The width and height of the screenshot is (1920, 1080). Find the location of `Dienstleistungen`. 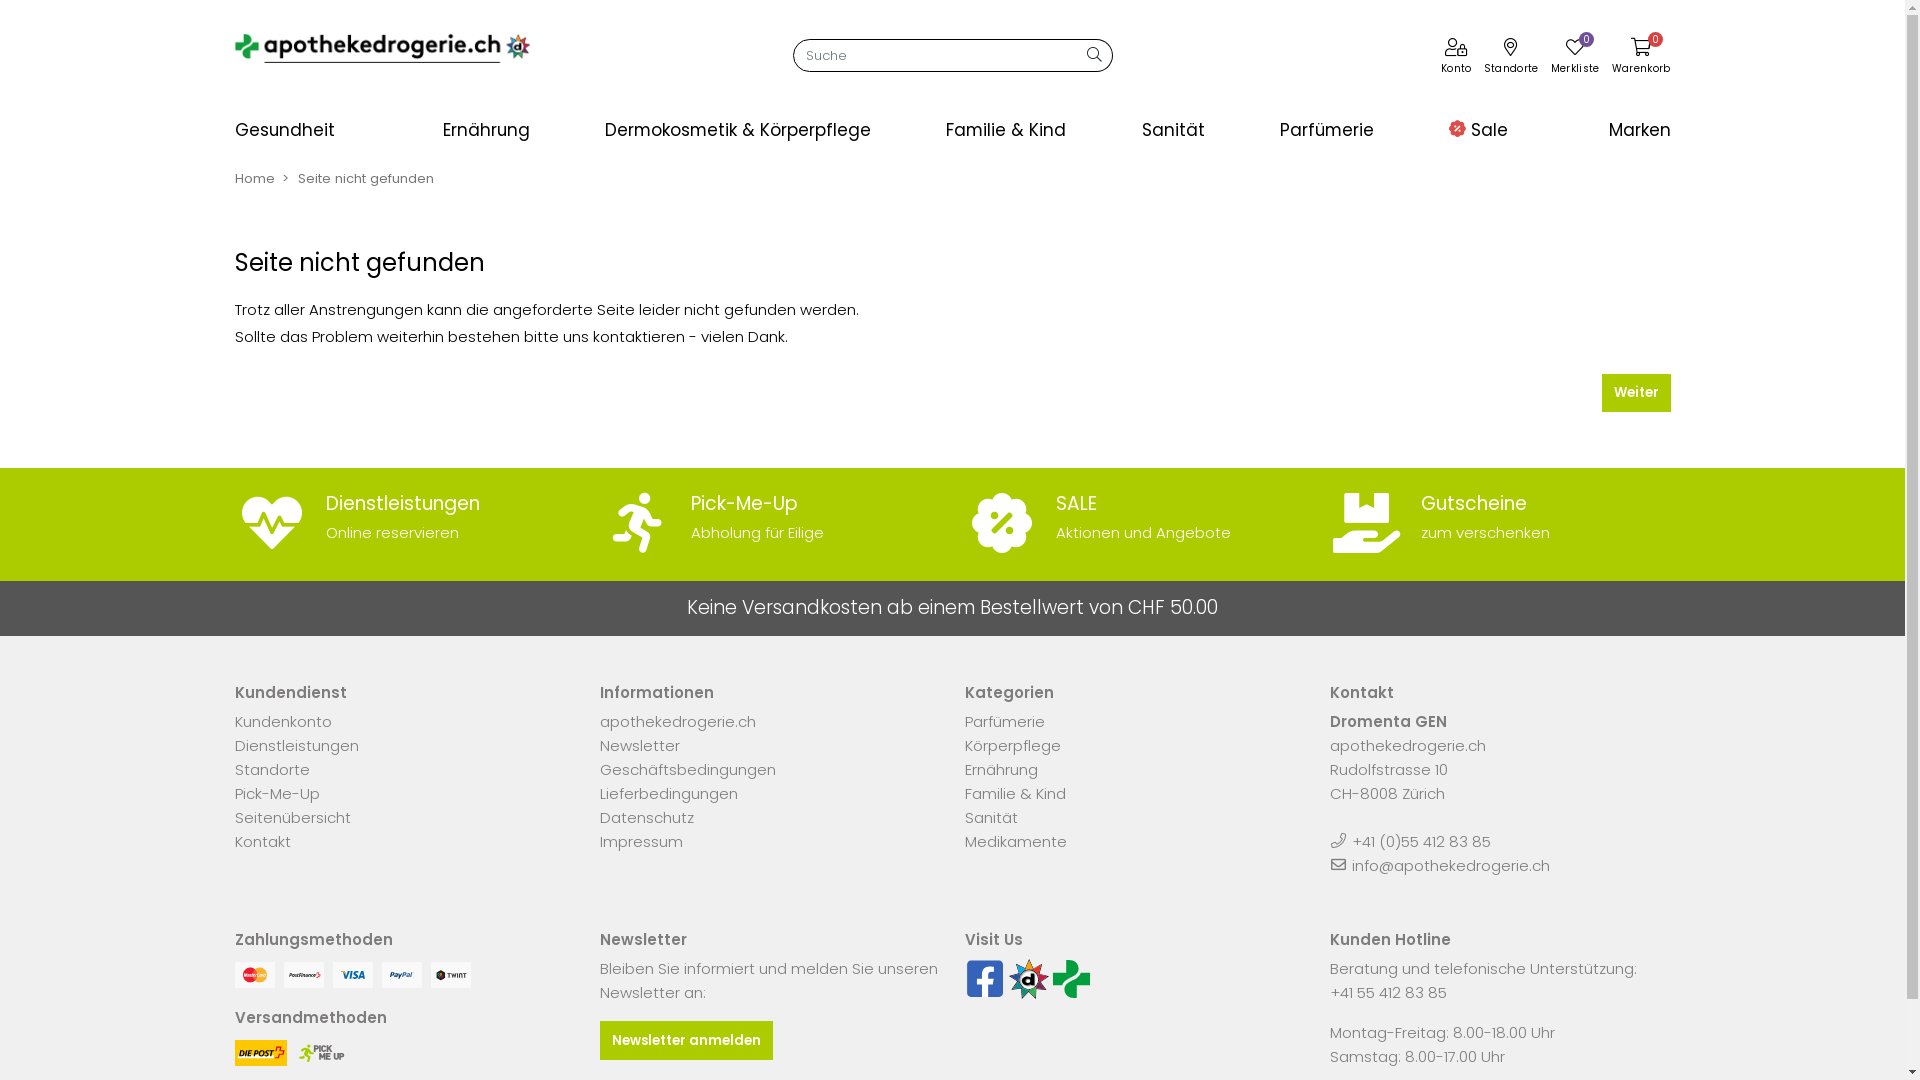

Dienstleistungen is located at coordinates (296, 746).